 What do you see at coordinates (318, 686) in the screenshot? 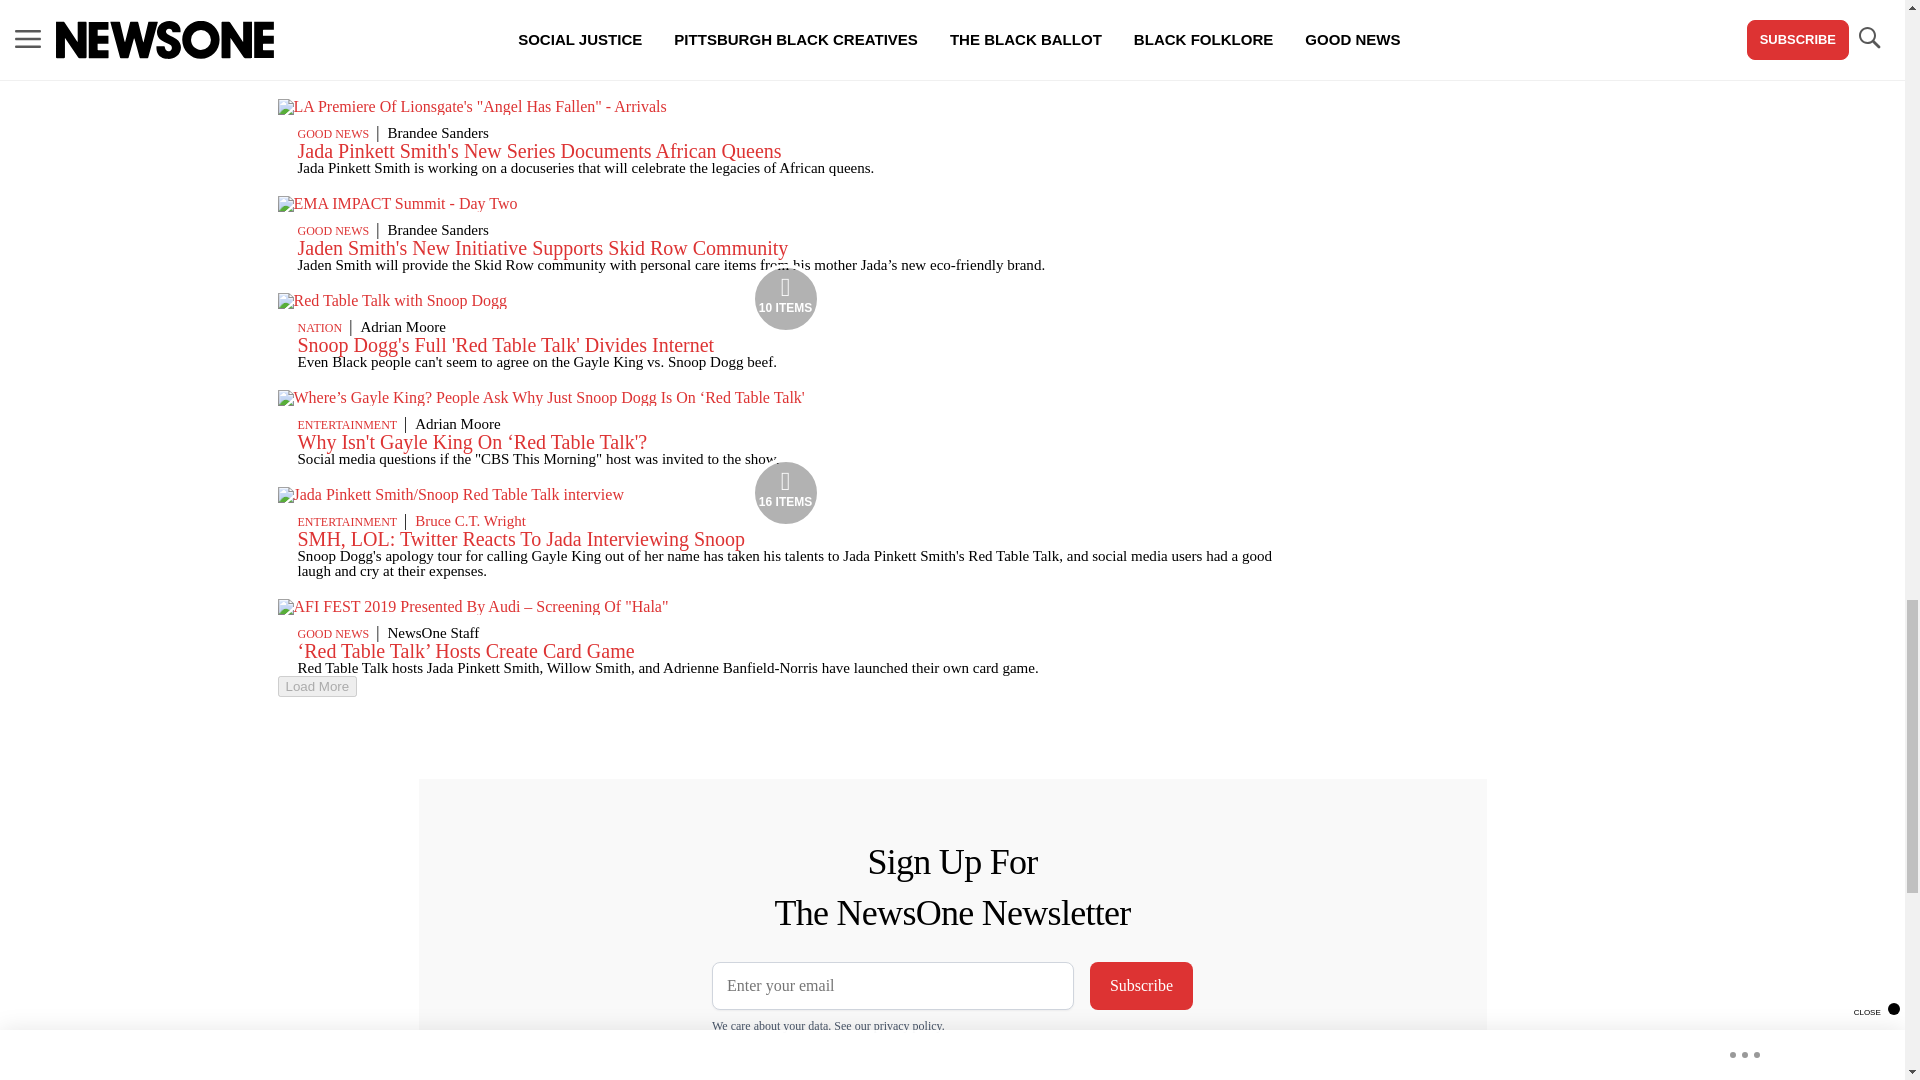
I see `Load More` at bounding box center [318, 686].